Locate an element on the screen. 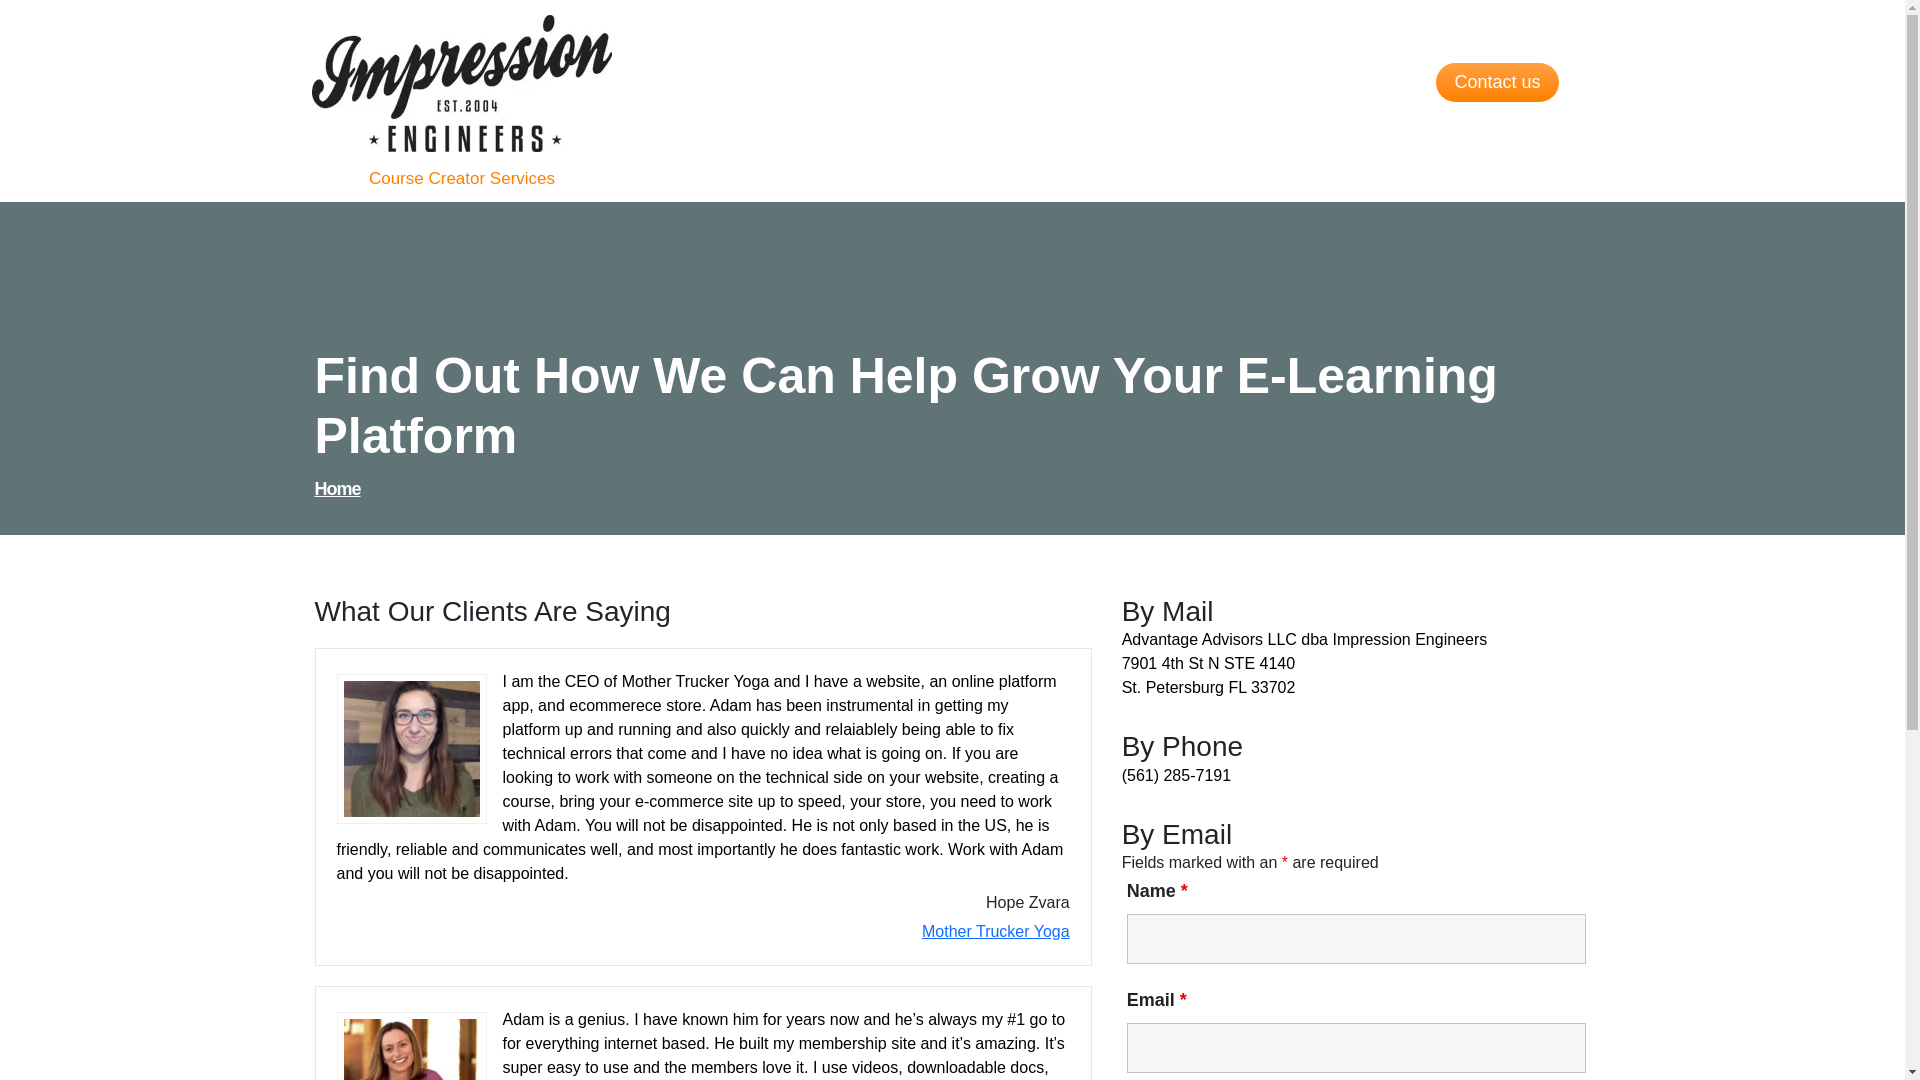  Contact us is located at coordinates (1496, 82).